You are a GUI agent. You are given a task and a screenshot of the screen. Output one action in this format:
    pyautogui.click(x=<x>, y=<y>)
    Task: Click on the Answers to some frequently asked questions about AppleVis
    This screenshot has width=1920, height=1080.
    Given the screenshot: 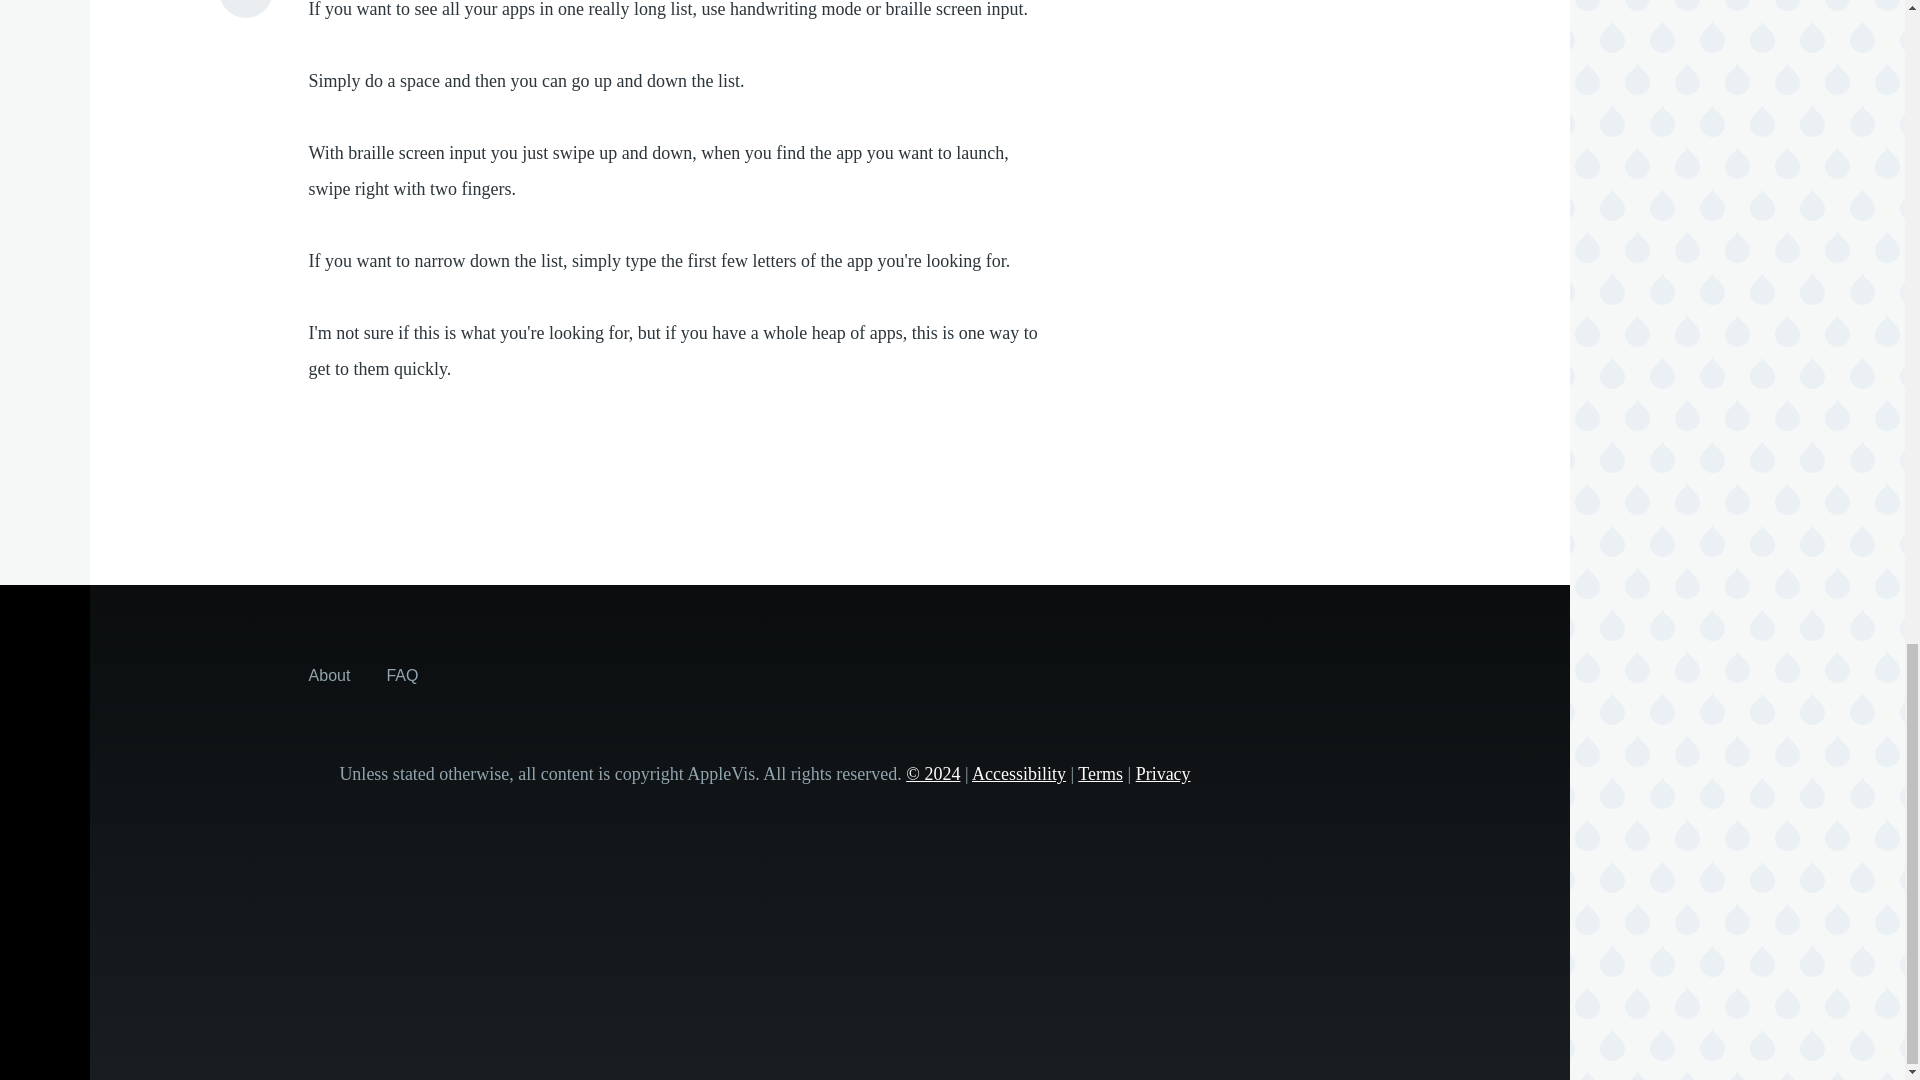 What is the action you would take?
    pyautogui.click(x=402, y=674)
    